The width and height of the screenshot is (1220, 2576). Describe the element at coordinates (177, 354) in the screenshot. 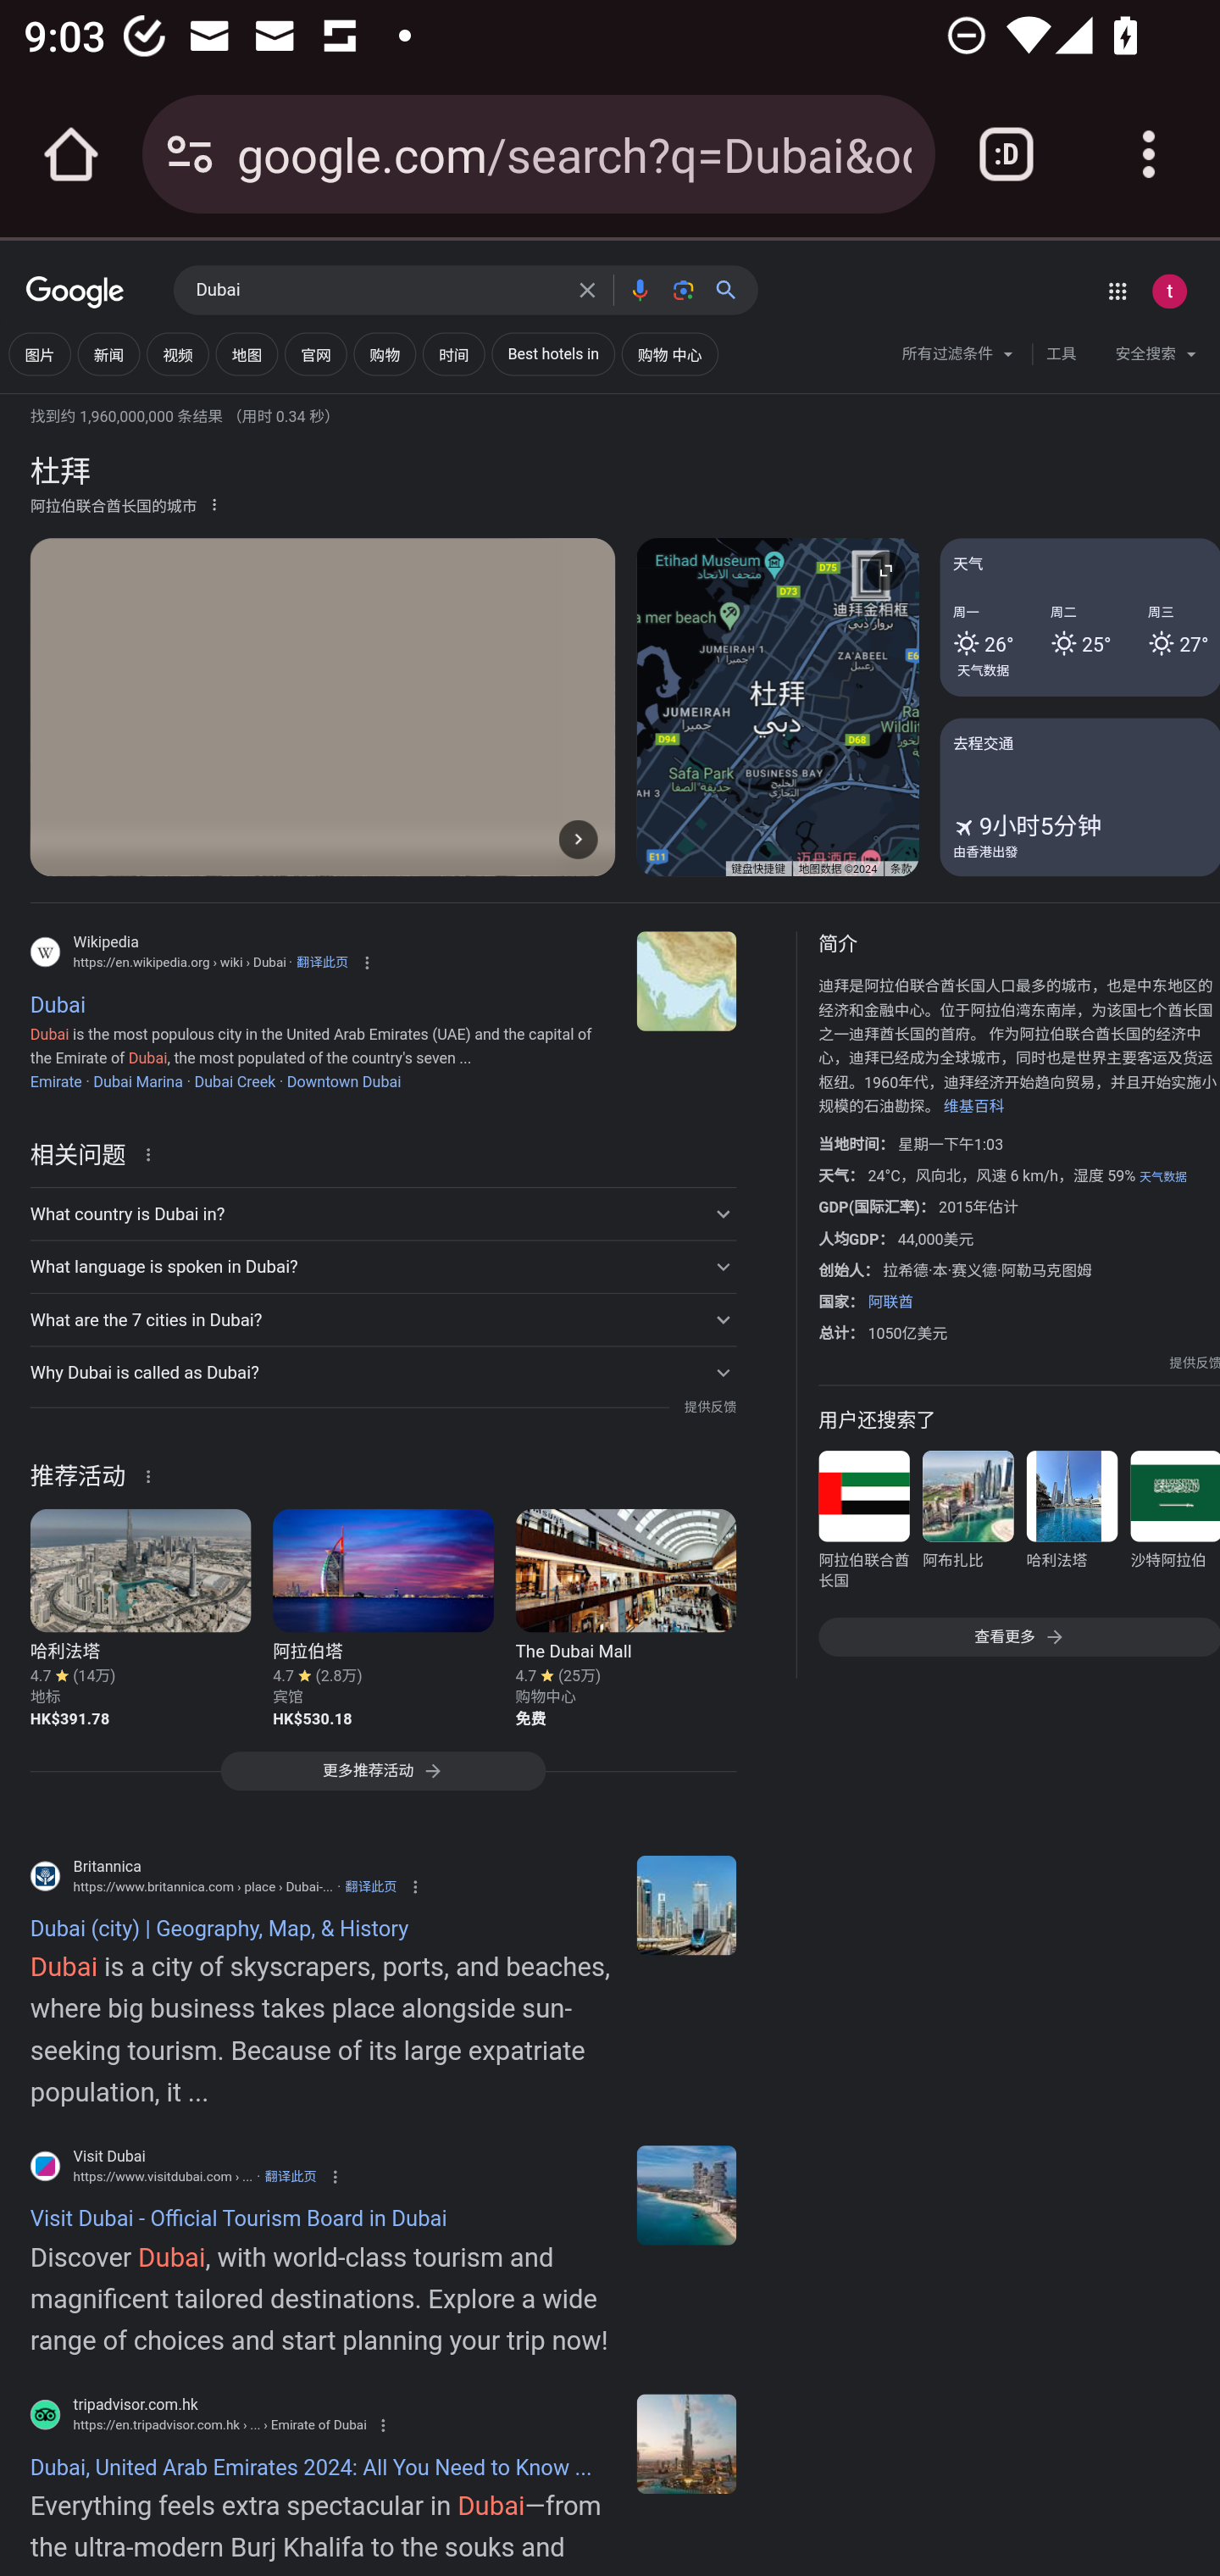

I see `视频` at that location.